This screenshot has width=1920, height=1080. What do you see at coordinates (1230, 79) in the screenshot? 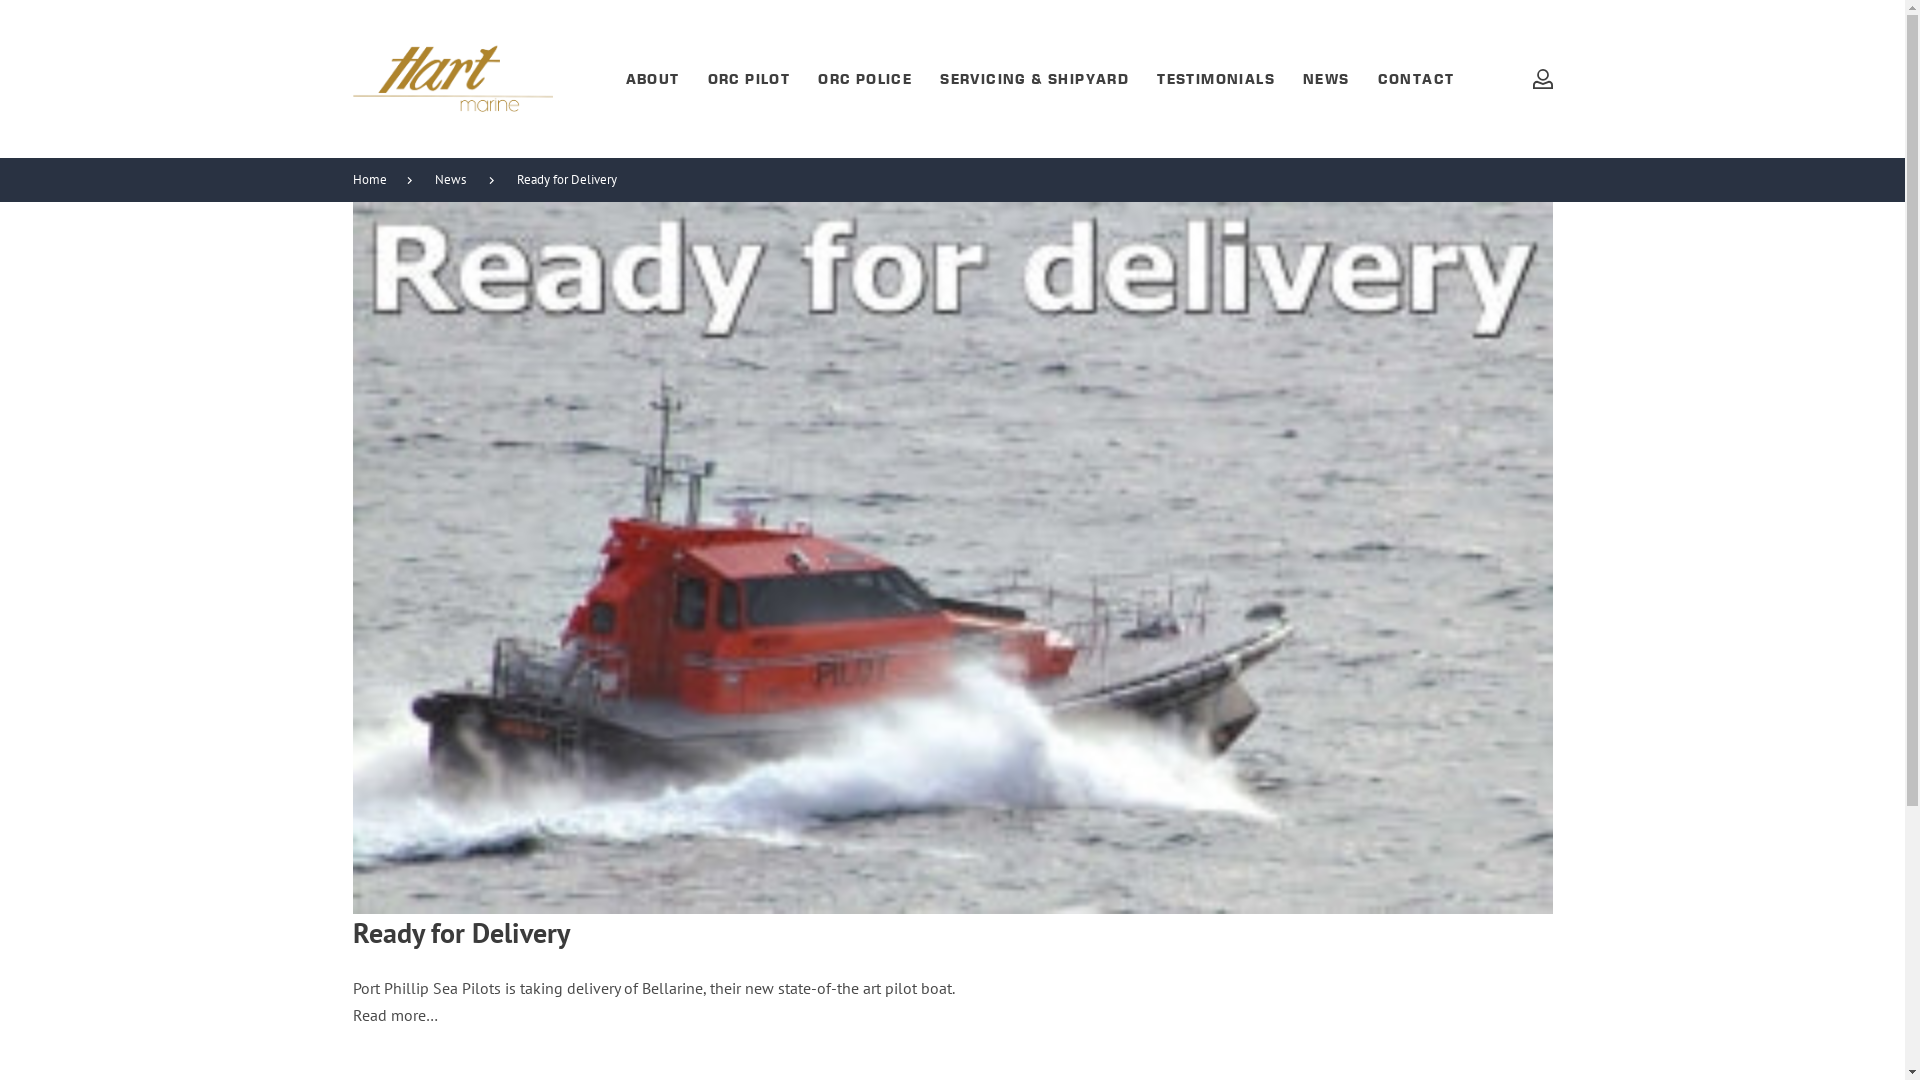
I see `TESTIMONIALS` at bounding box center [1230, 79].